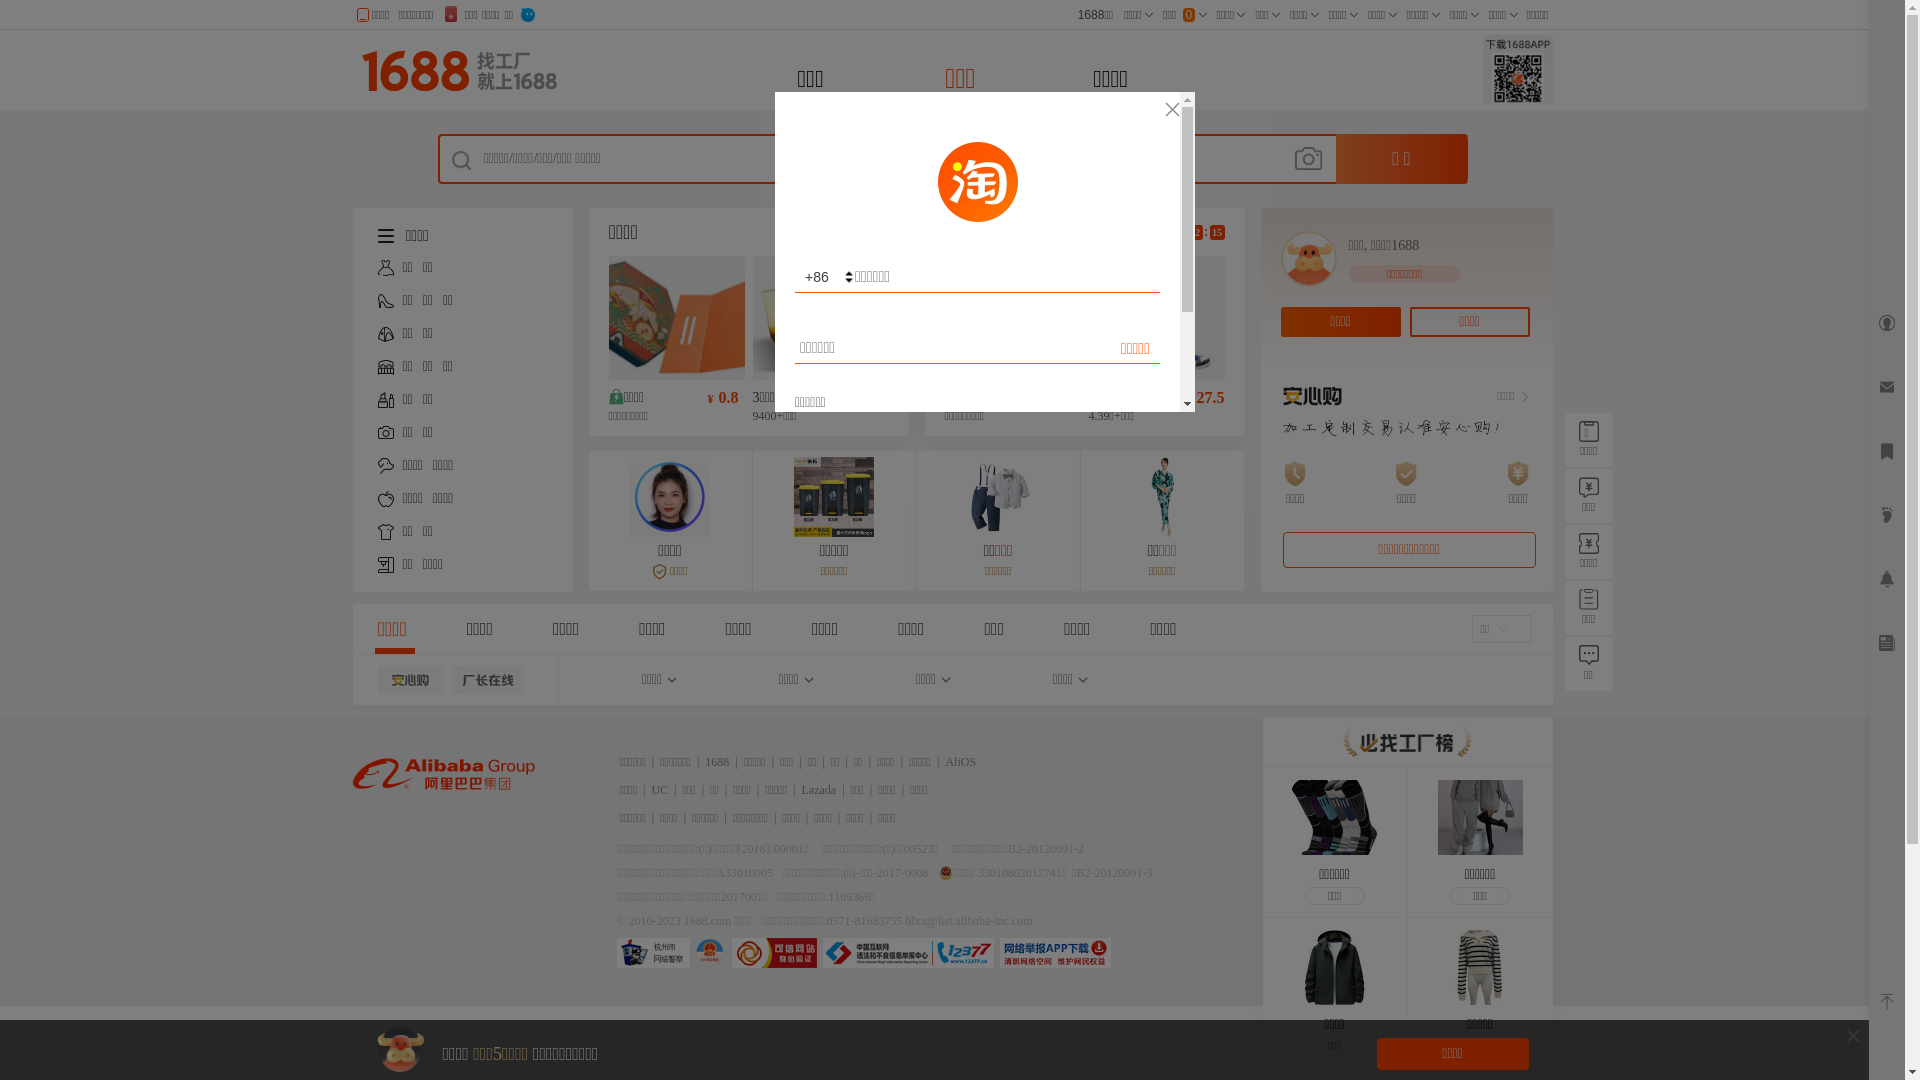 The height and width of the screenshot is (1080, 1920). I want to click on 1688, so click(717, 762).